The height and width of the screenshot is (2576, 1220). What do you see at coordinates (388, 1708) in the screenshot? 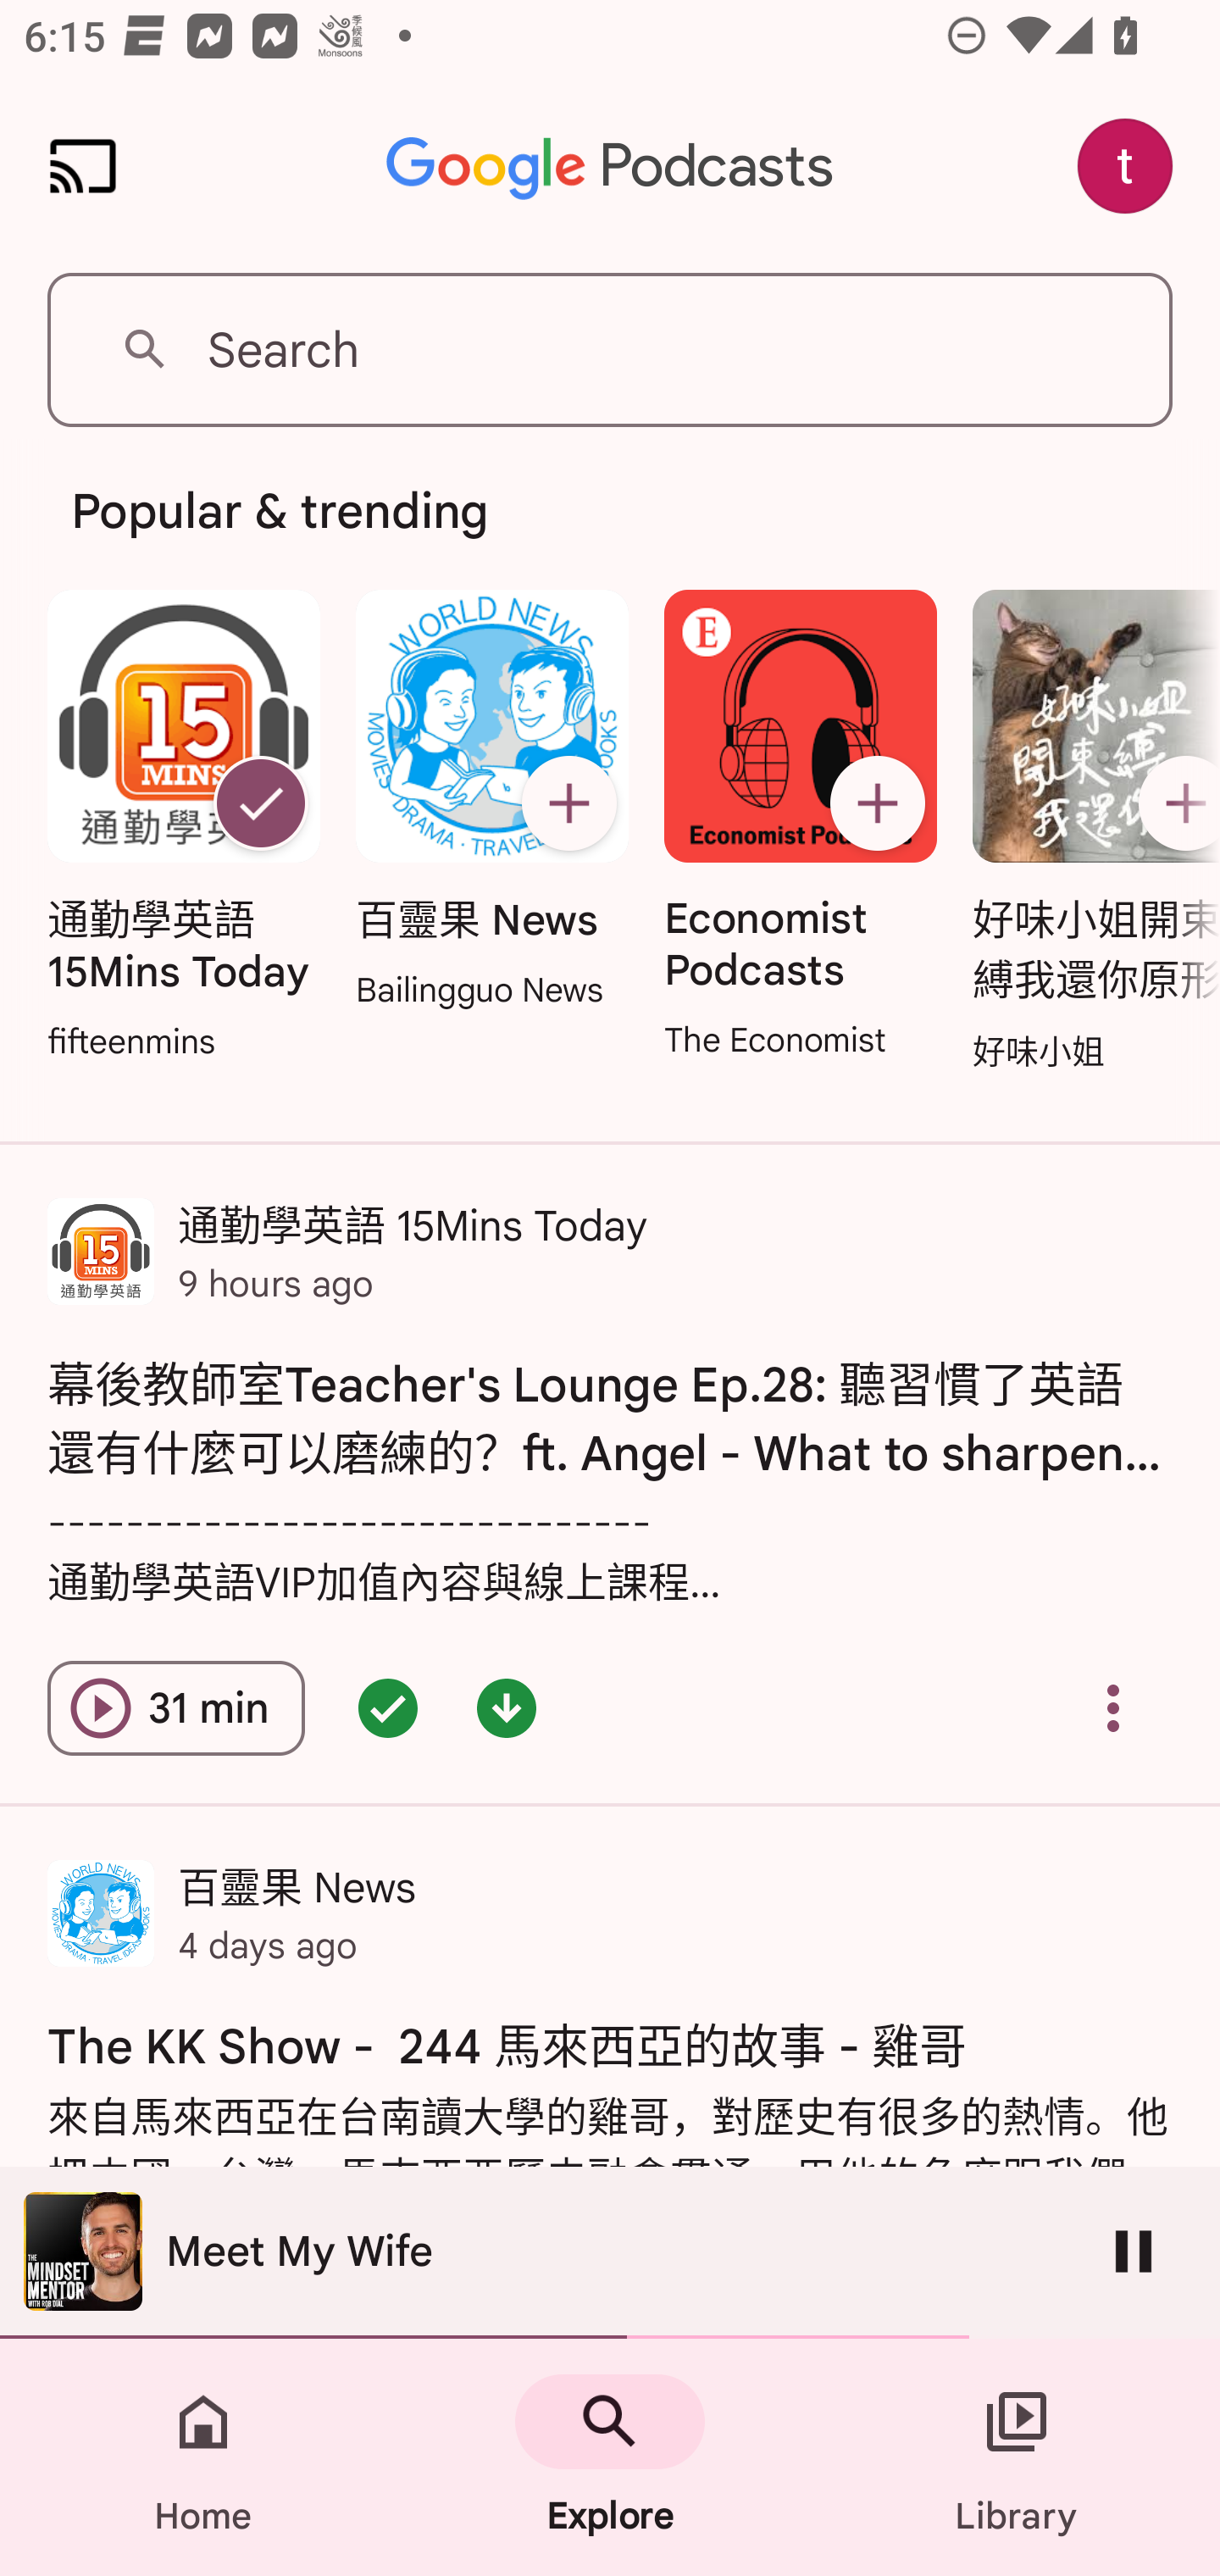
I see `Episode queued - double tap for options` at bounding box center [388, 1708].